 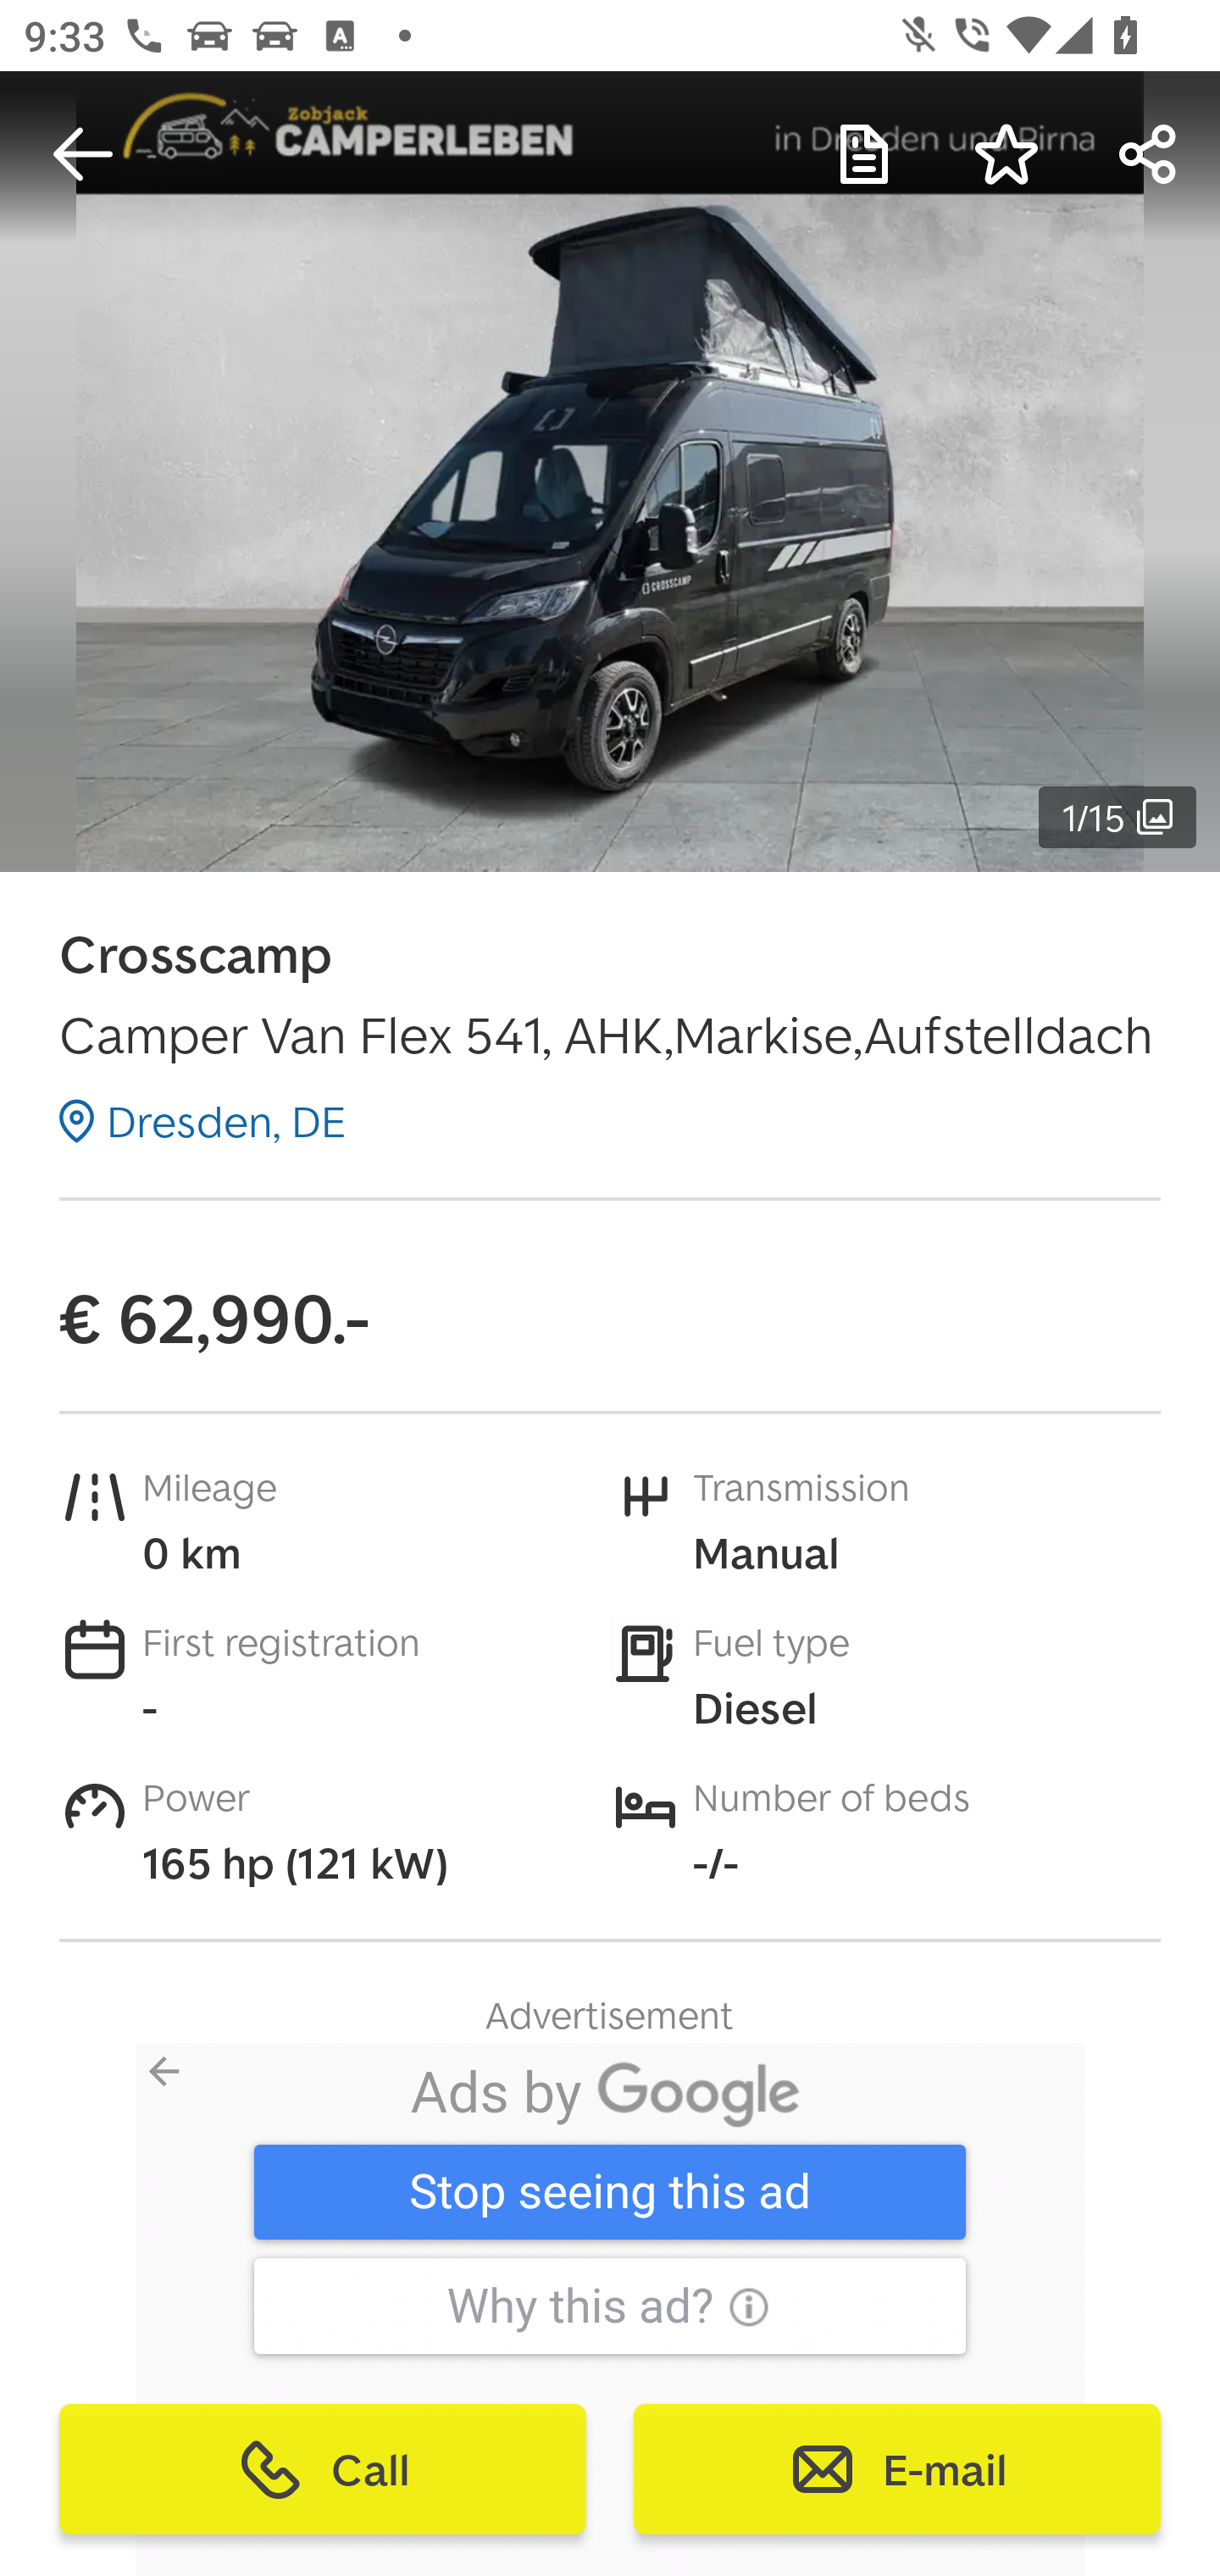 I want to click on Dresden, DE, so click(x=202, y=1120).